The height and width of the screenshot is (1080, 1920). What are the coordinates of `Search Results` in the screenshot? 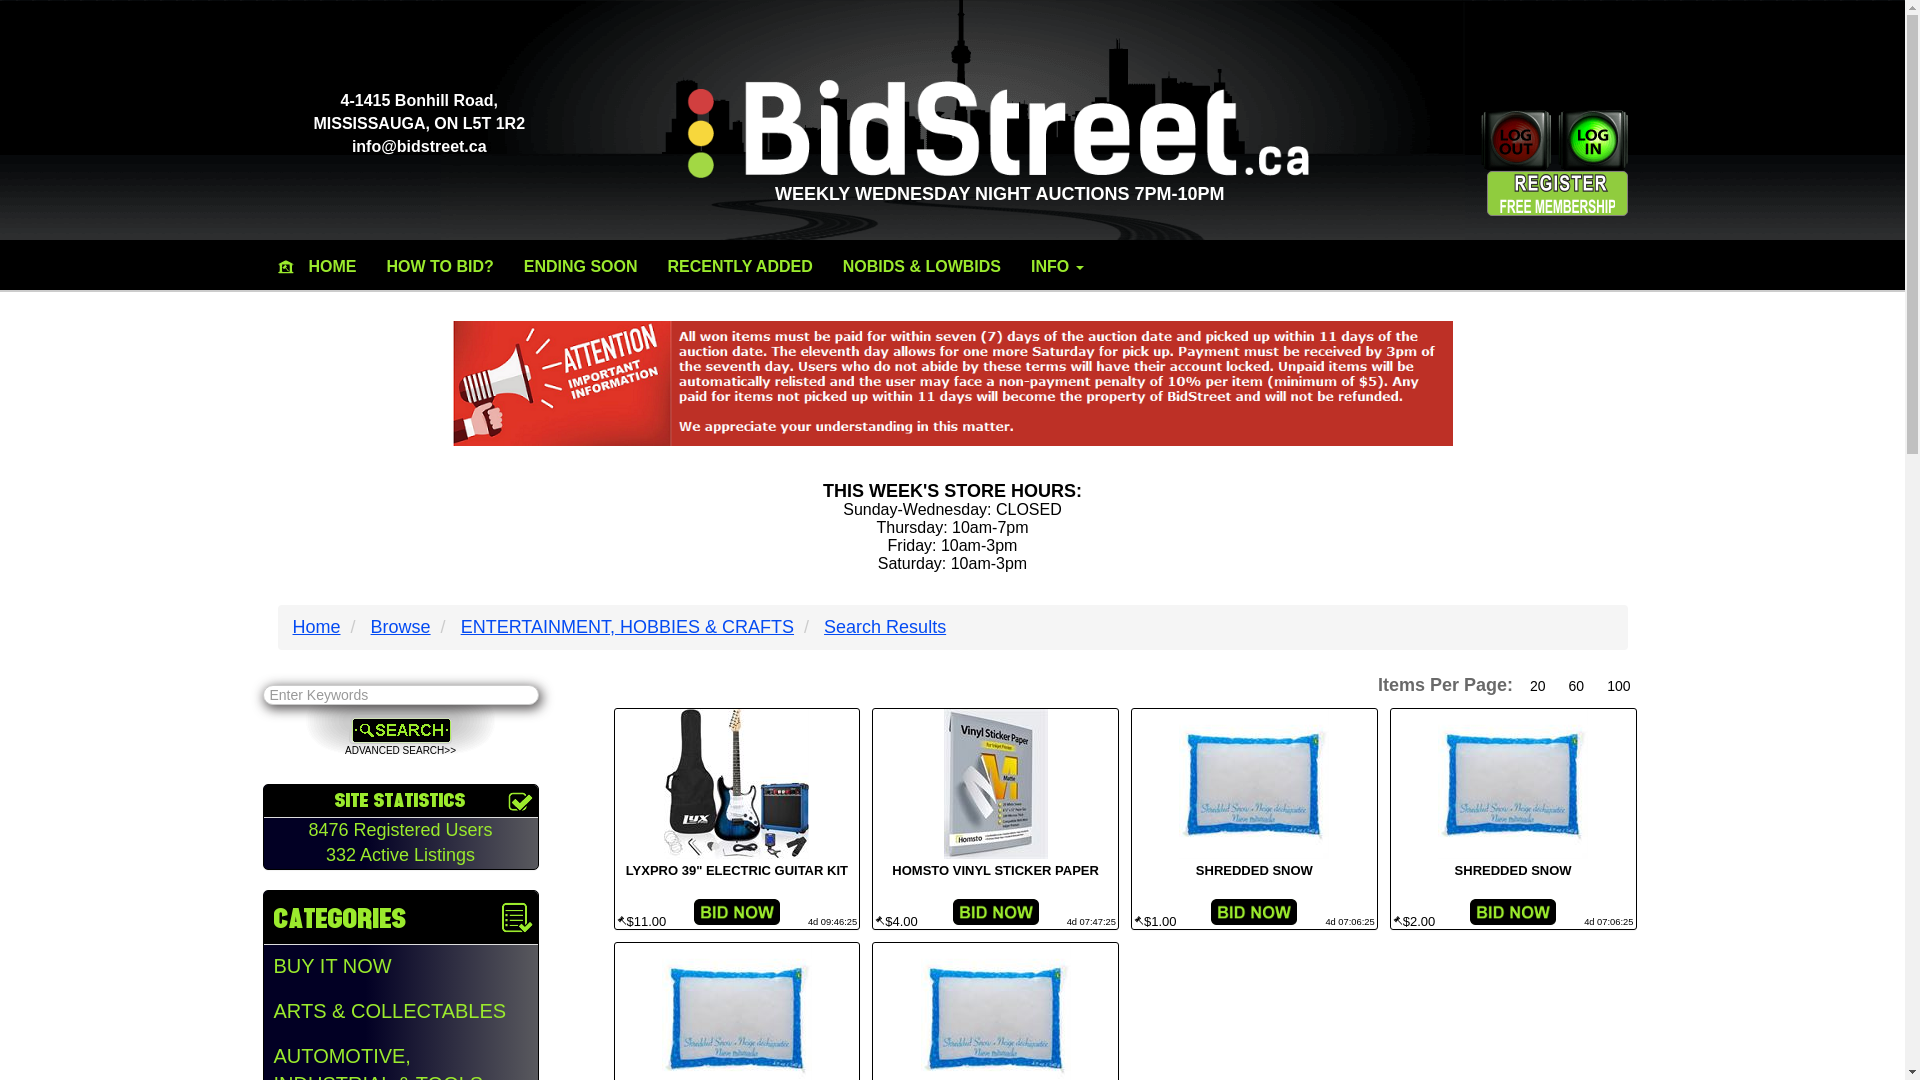 It's located at (885, 627).